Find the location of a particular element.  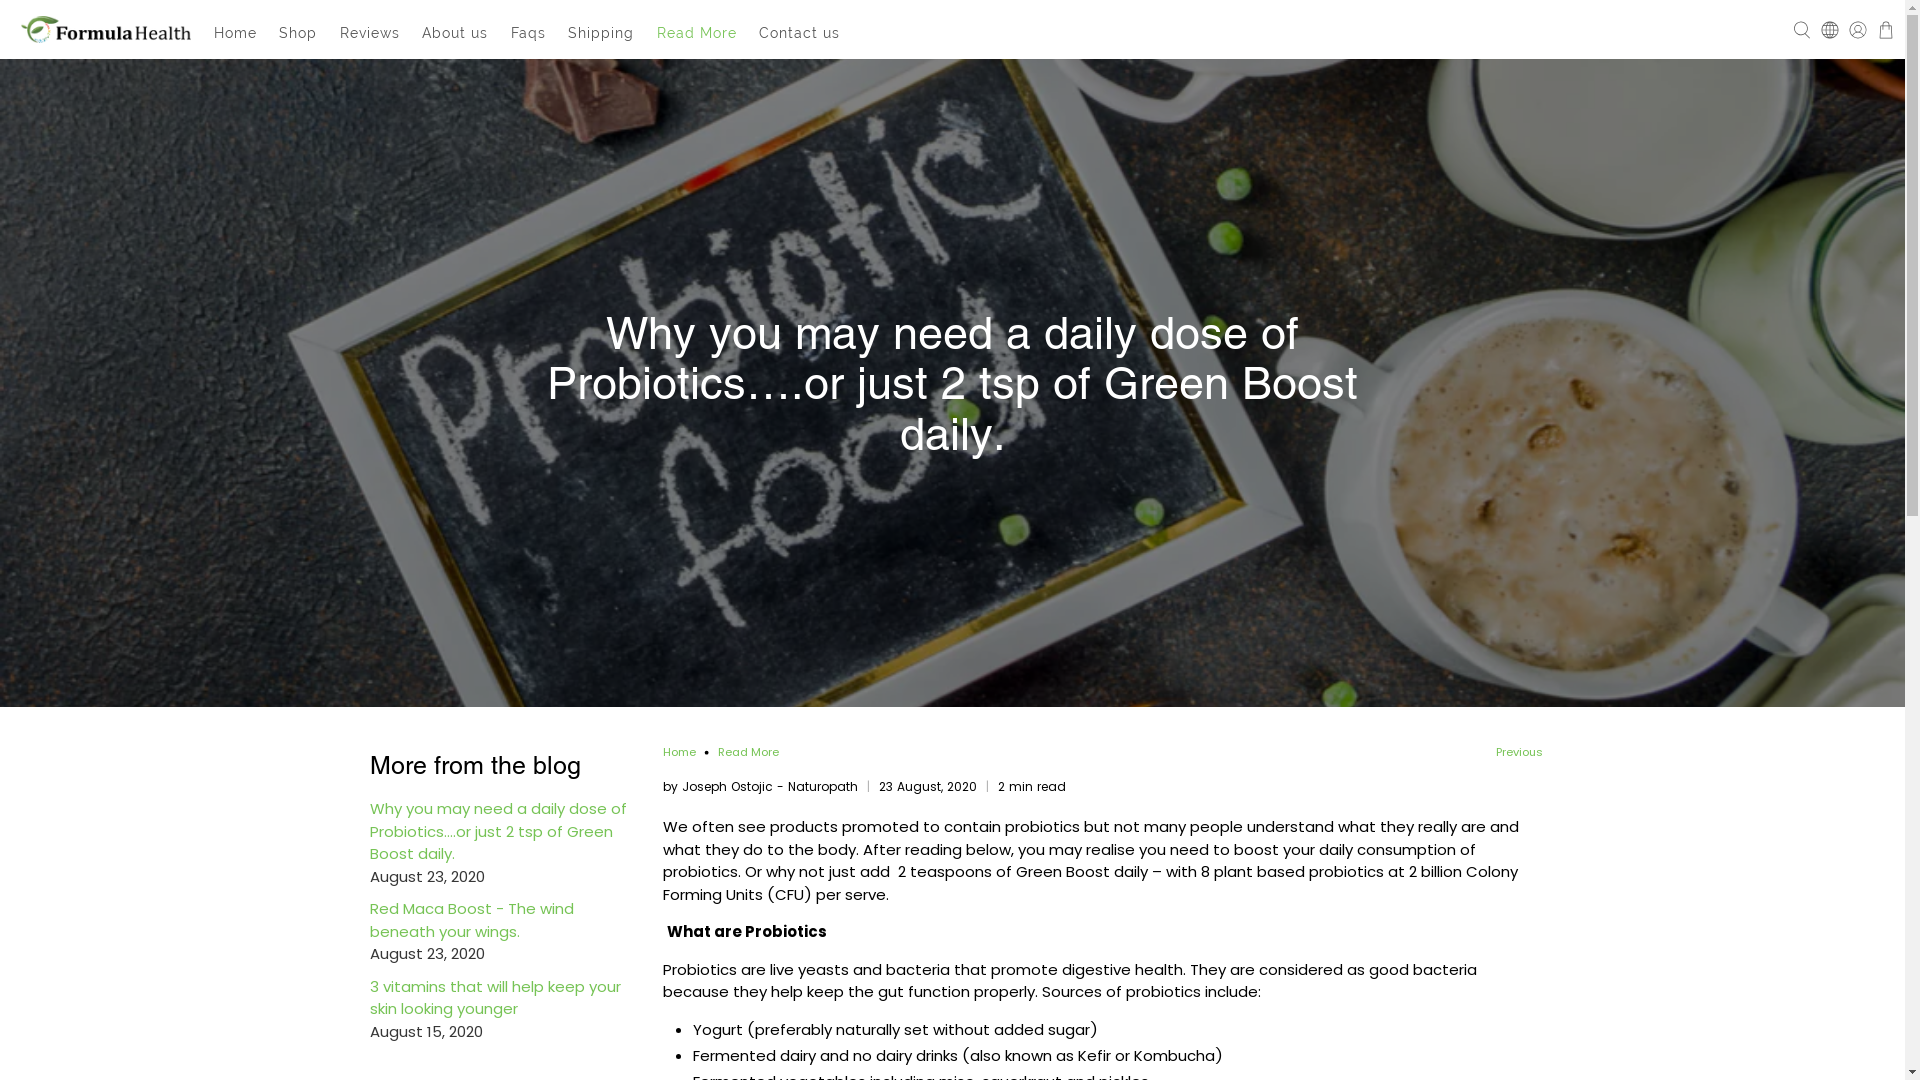

Contact us is located at coordinates (800, 34).